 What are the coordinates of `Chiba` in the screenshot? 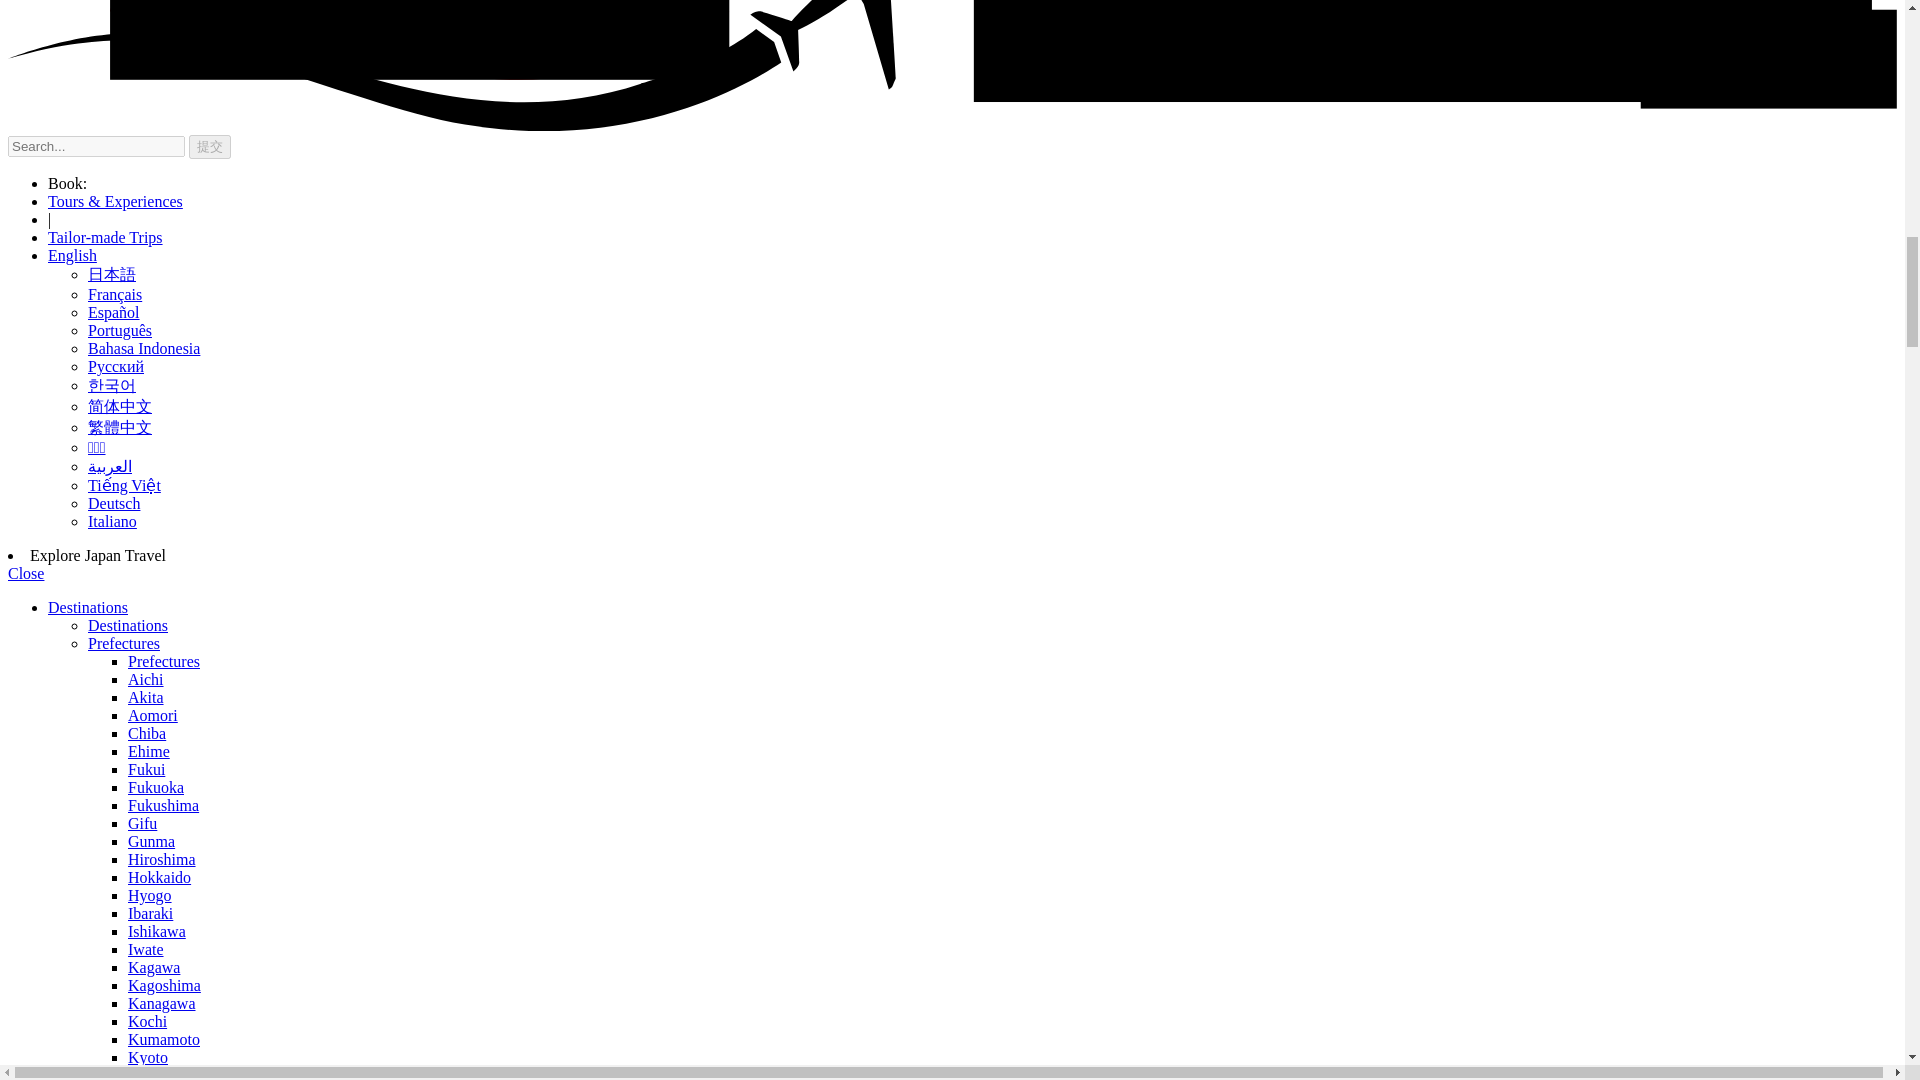 It's located at (146, 732).